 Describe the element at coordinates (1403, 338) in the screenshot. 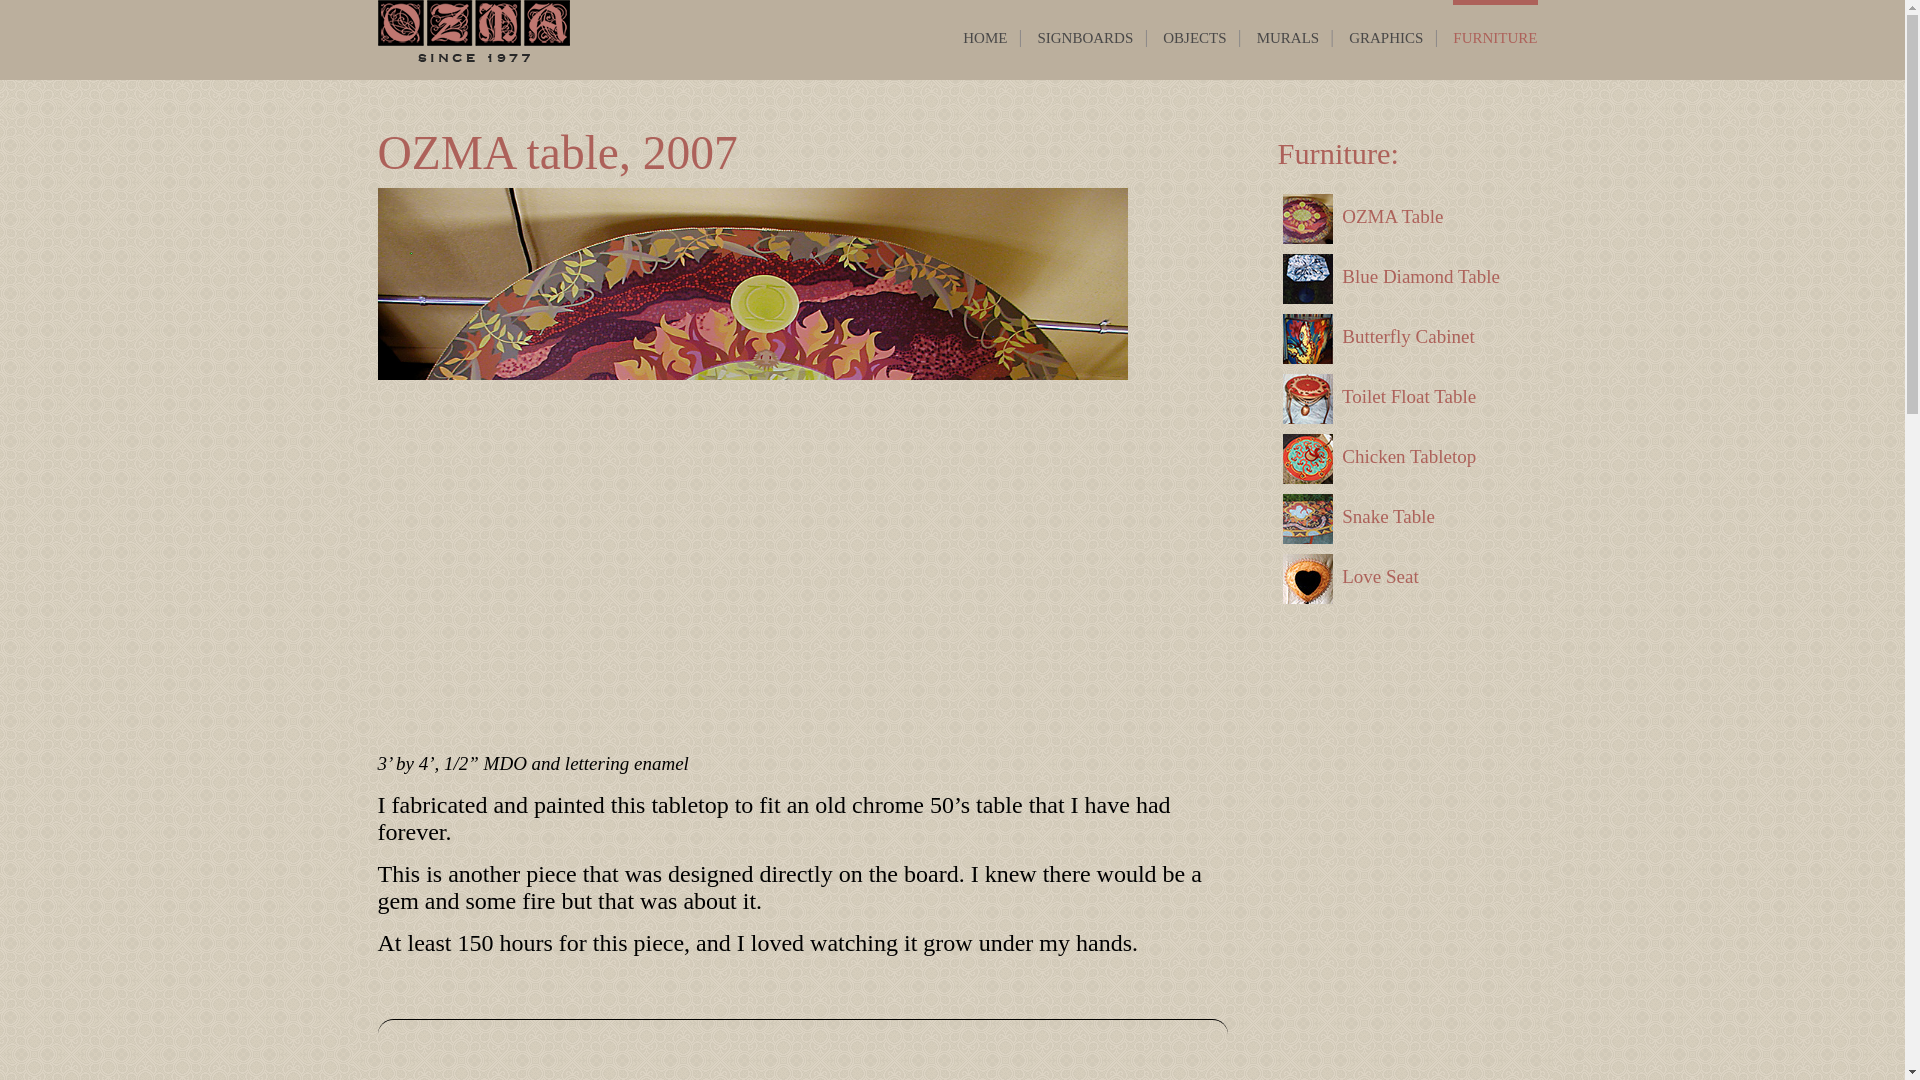

I see `Butterfly Cabinet` at that location.